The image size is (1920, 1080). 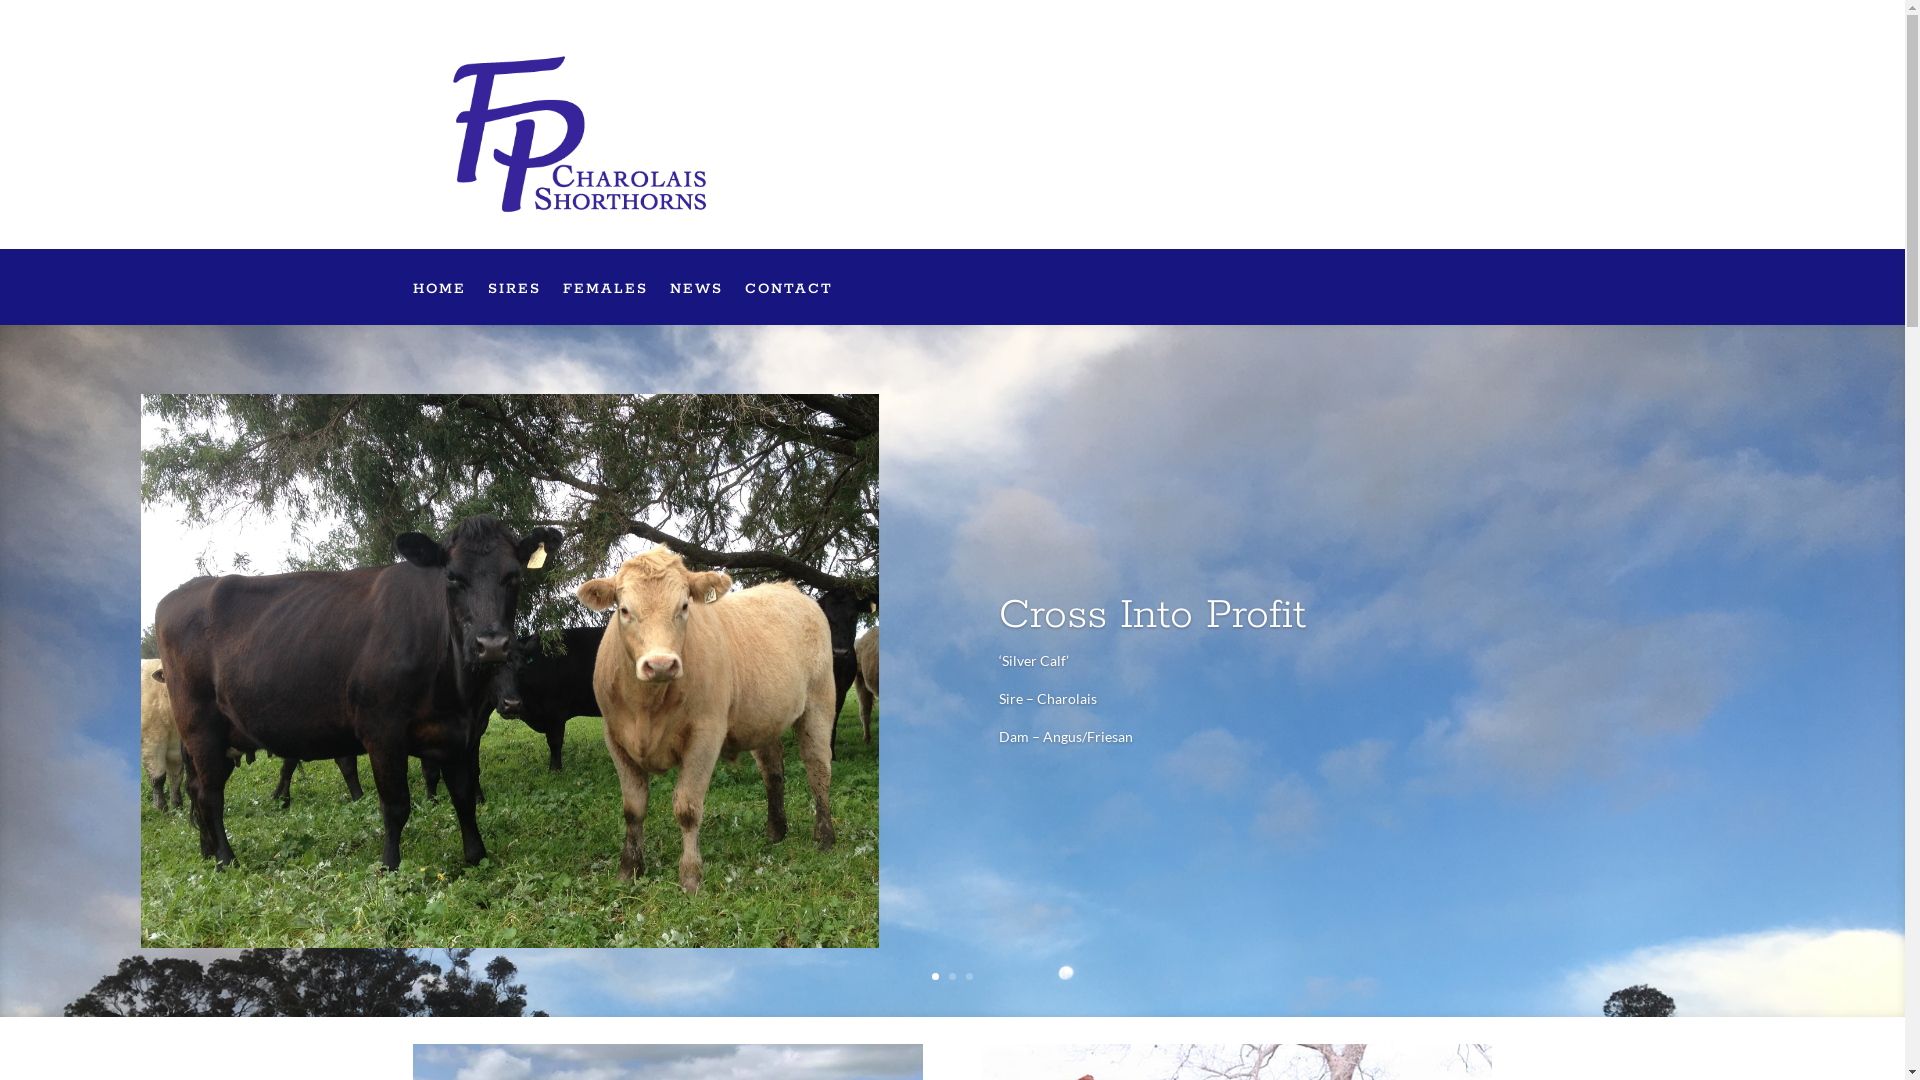 I want to click on 1, so click(x=936, y=976).